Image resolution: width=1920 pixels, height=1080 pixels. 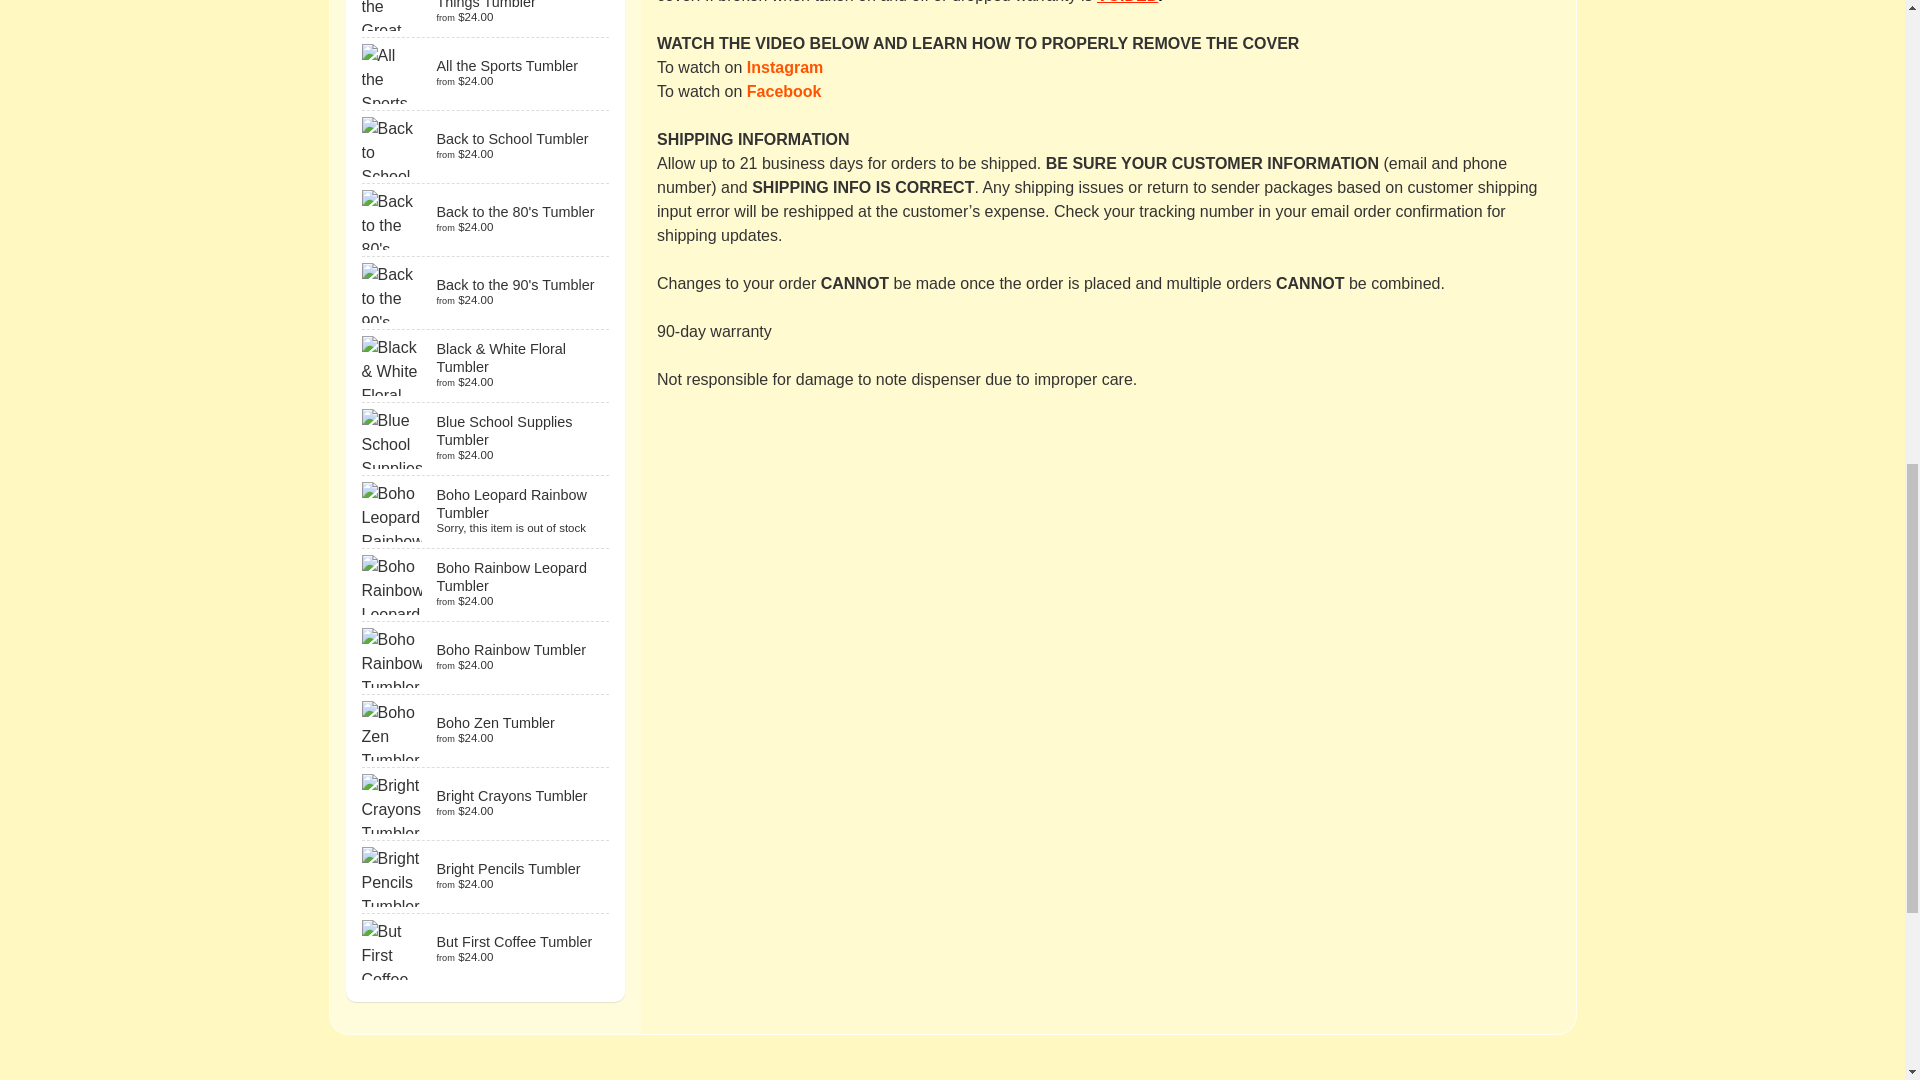 I want to click on All the Great School Things Tumbler, so click(x=486, y=18).